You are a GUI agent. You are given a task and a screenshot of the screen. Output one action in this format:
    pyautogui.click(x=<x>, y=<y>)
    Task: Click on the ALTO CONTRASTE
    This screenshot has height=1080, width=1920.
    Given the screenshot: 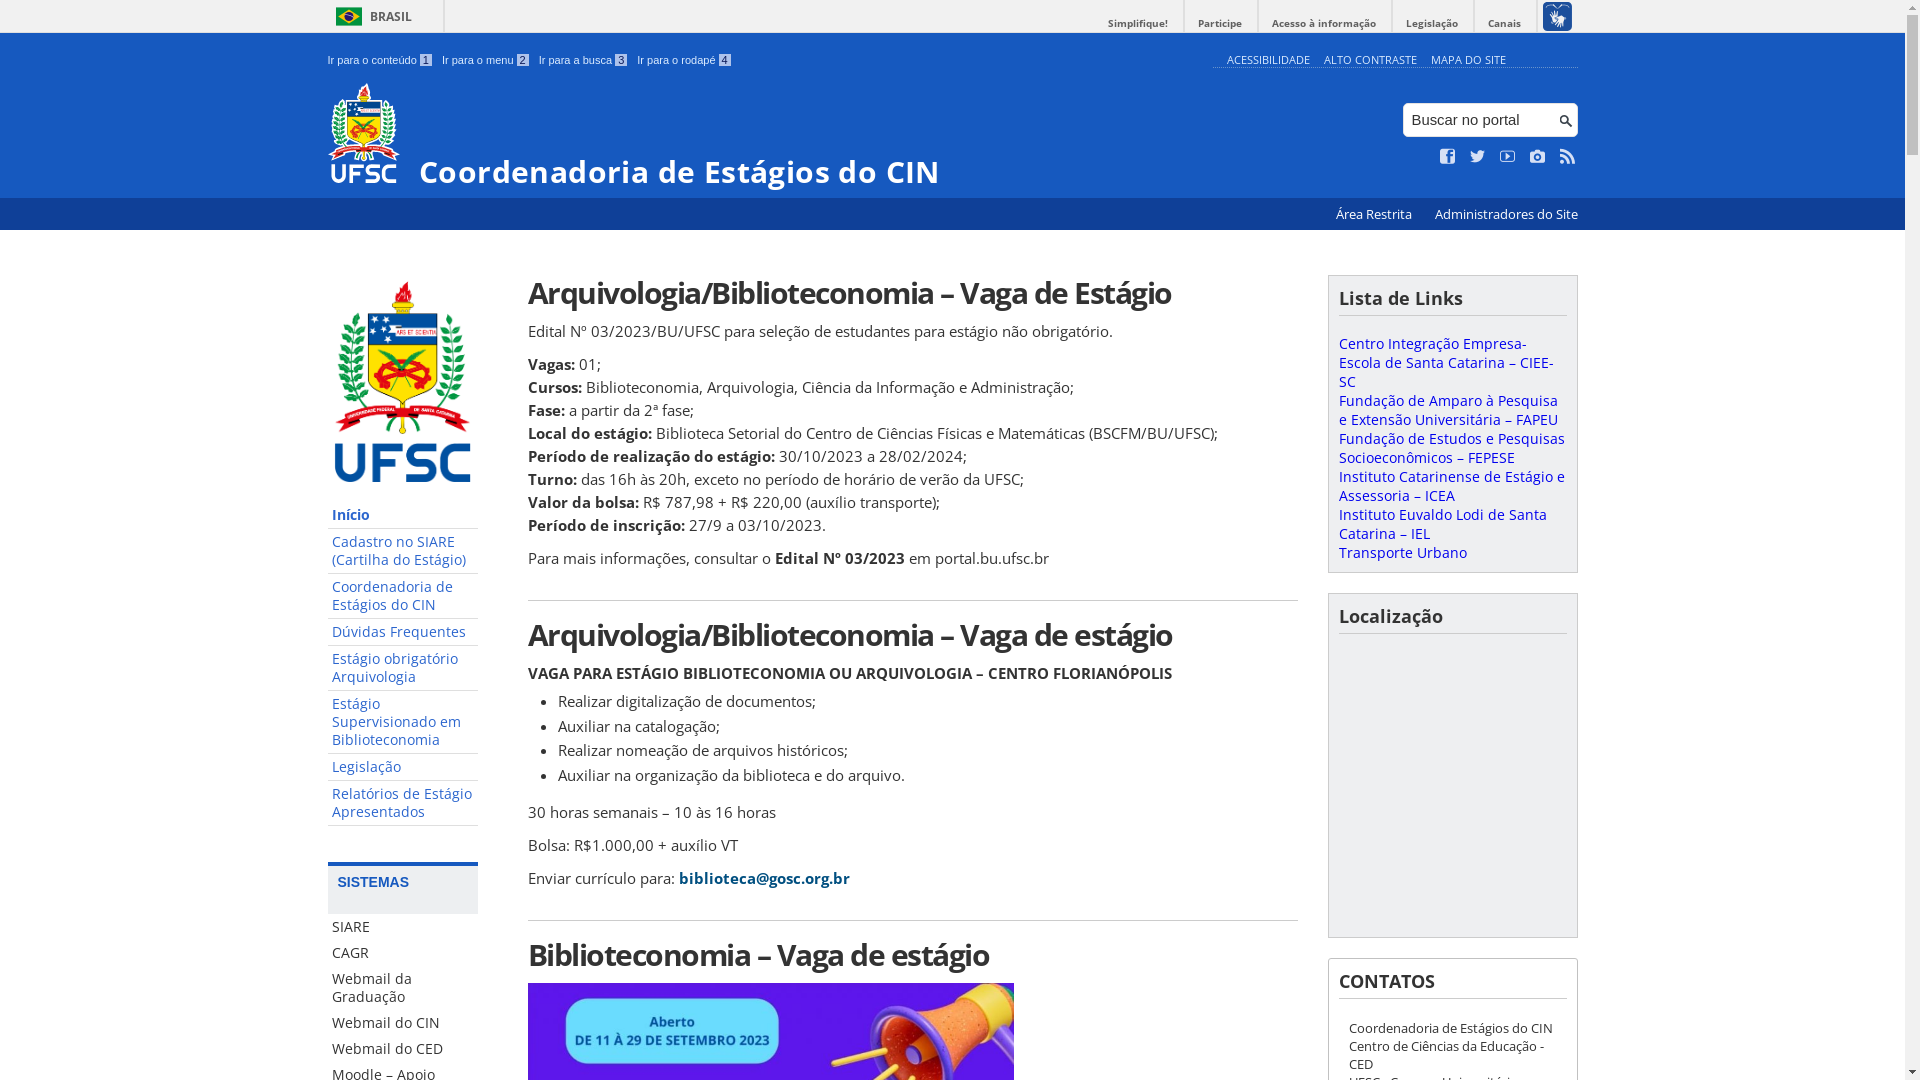 What is the action you would take?
    pyautogui.click(x=1370, y=60)
    